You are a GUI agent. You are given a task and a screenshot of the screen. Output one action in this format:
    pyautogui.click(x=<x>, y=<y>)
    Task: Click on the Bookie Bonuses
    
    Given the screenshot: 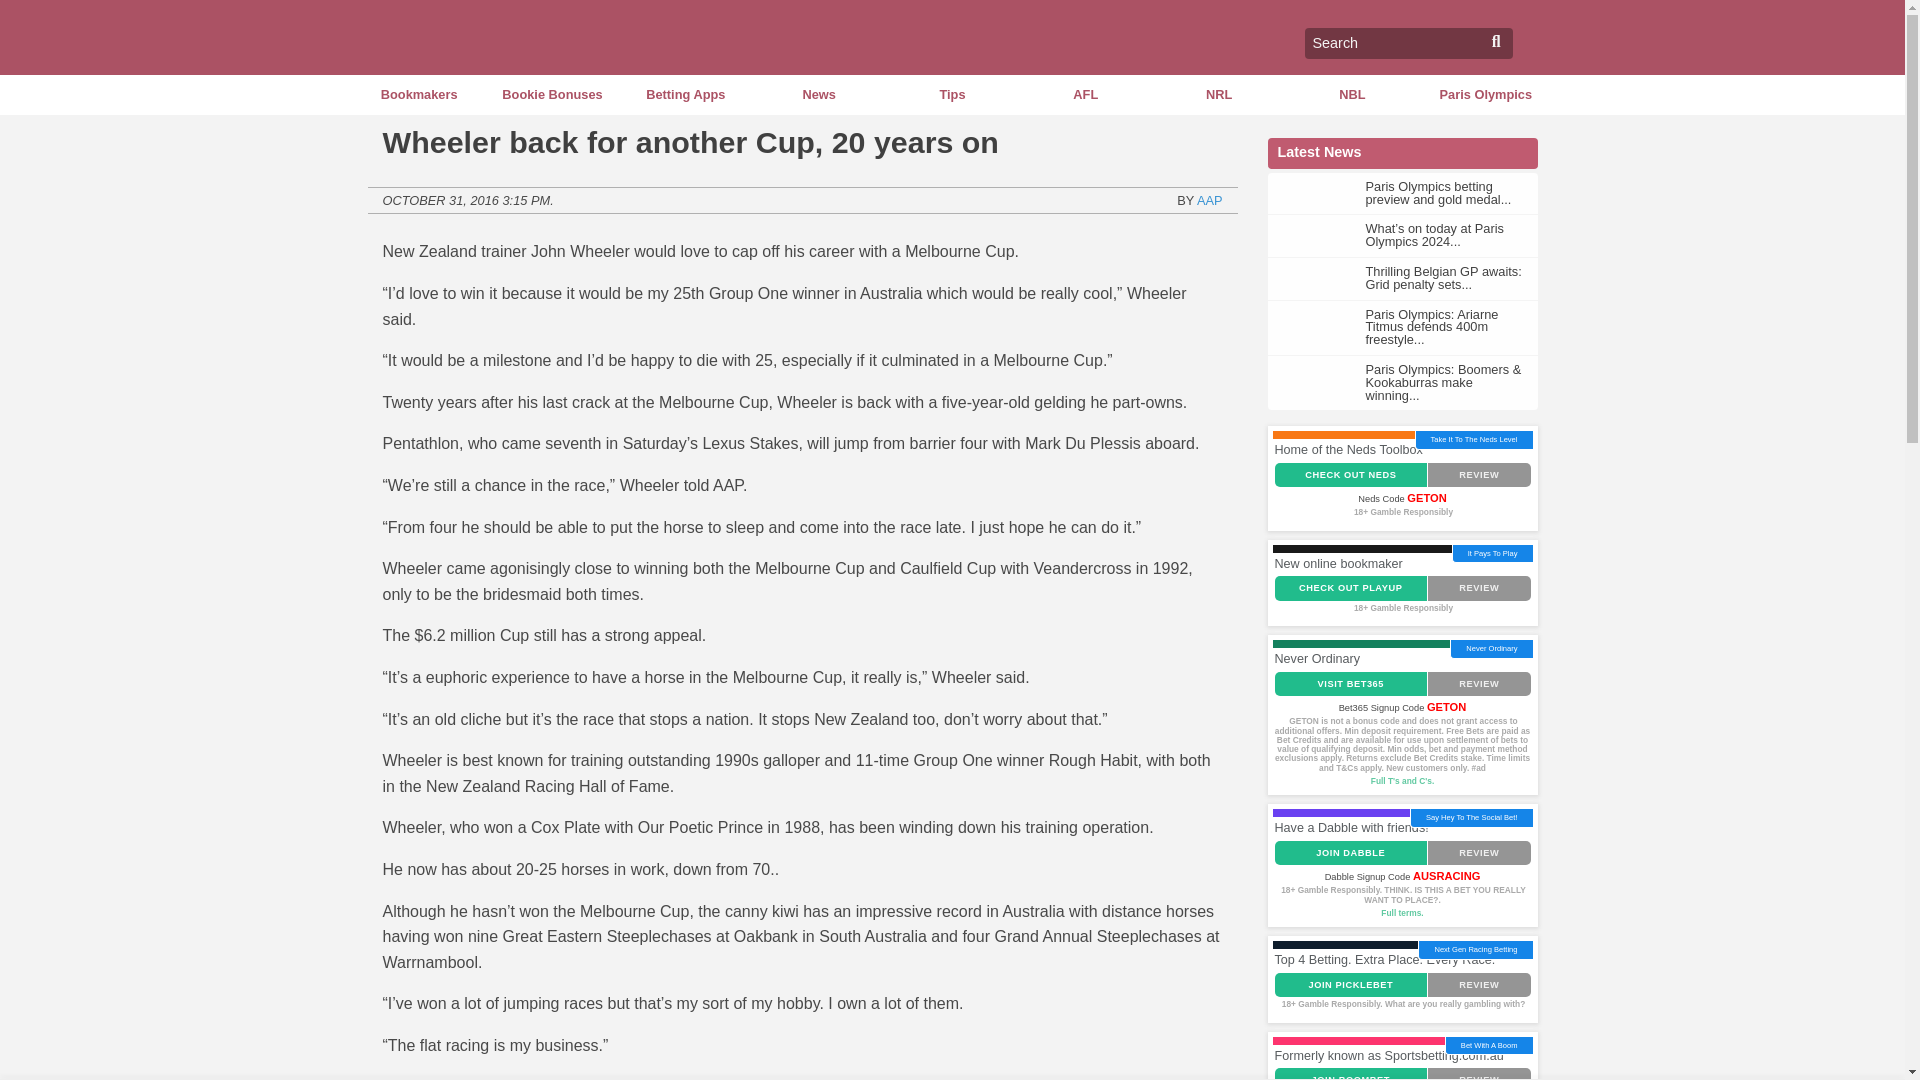 What is the action you would take?
    pyautogui.click(x=552, y=94)
    